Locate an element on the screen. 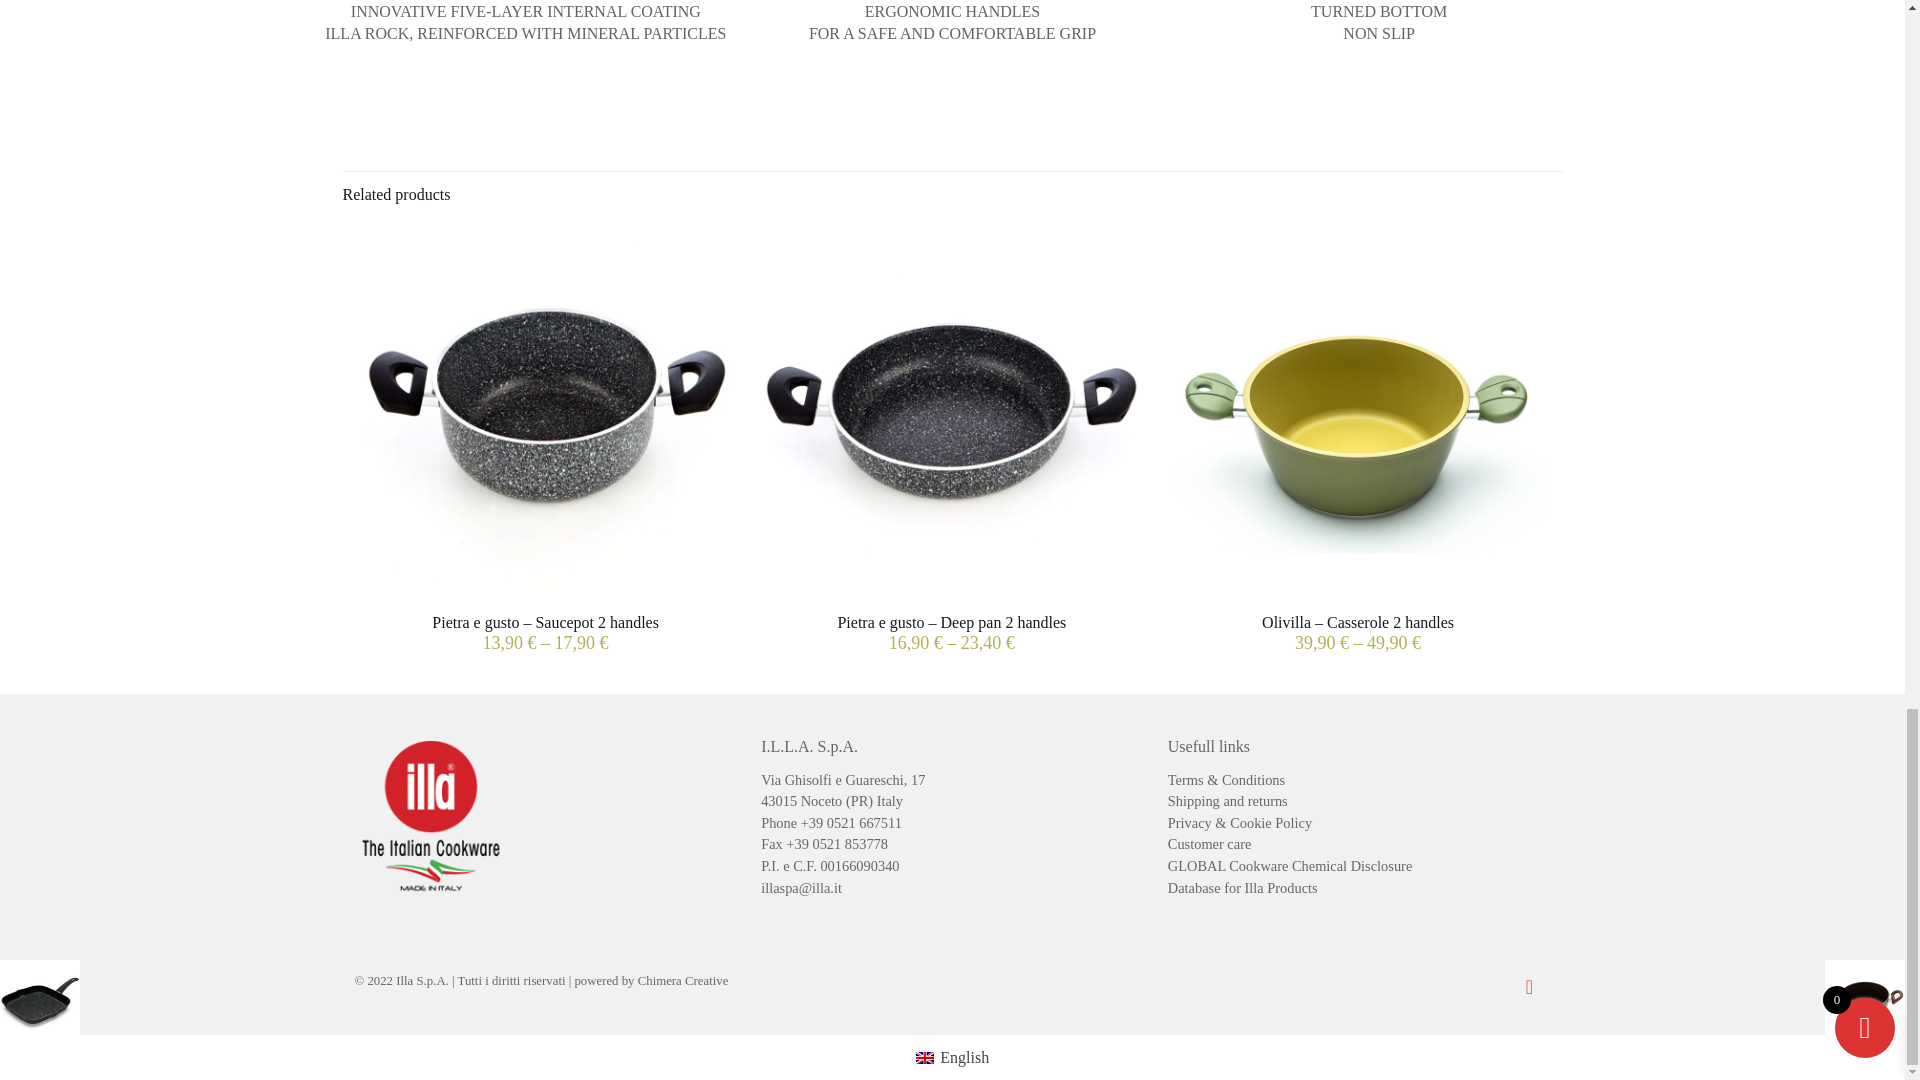 The width and height of the screenshot is (1920, 1080). Instagram is located at coordinates (1482, 983).